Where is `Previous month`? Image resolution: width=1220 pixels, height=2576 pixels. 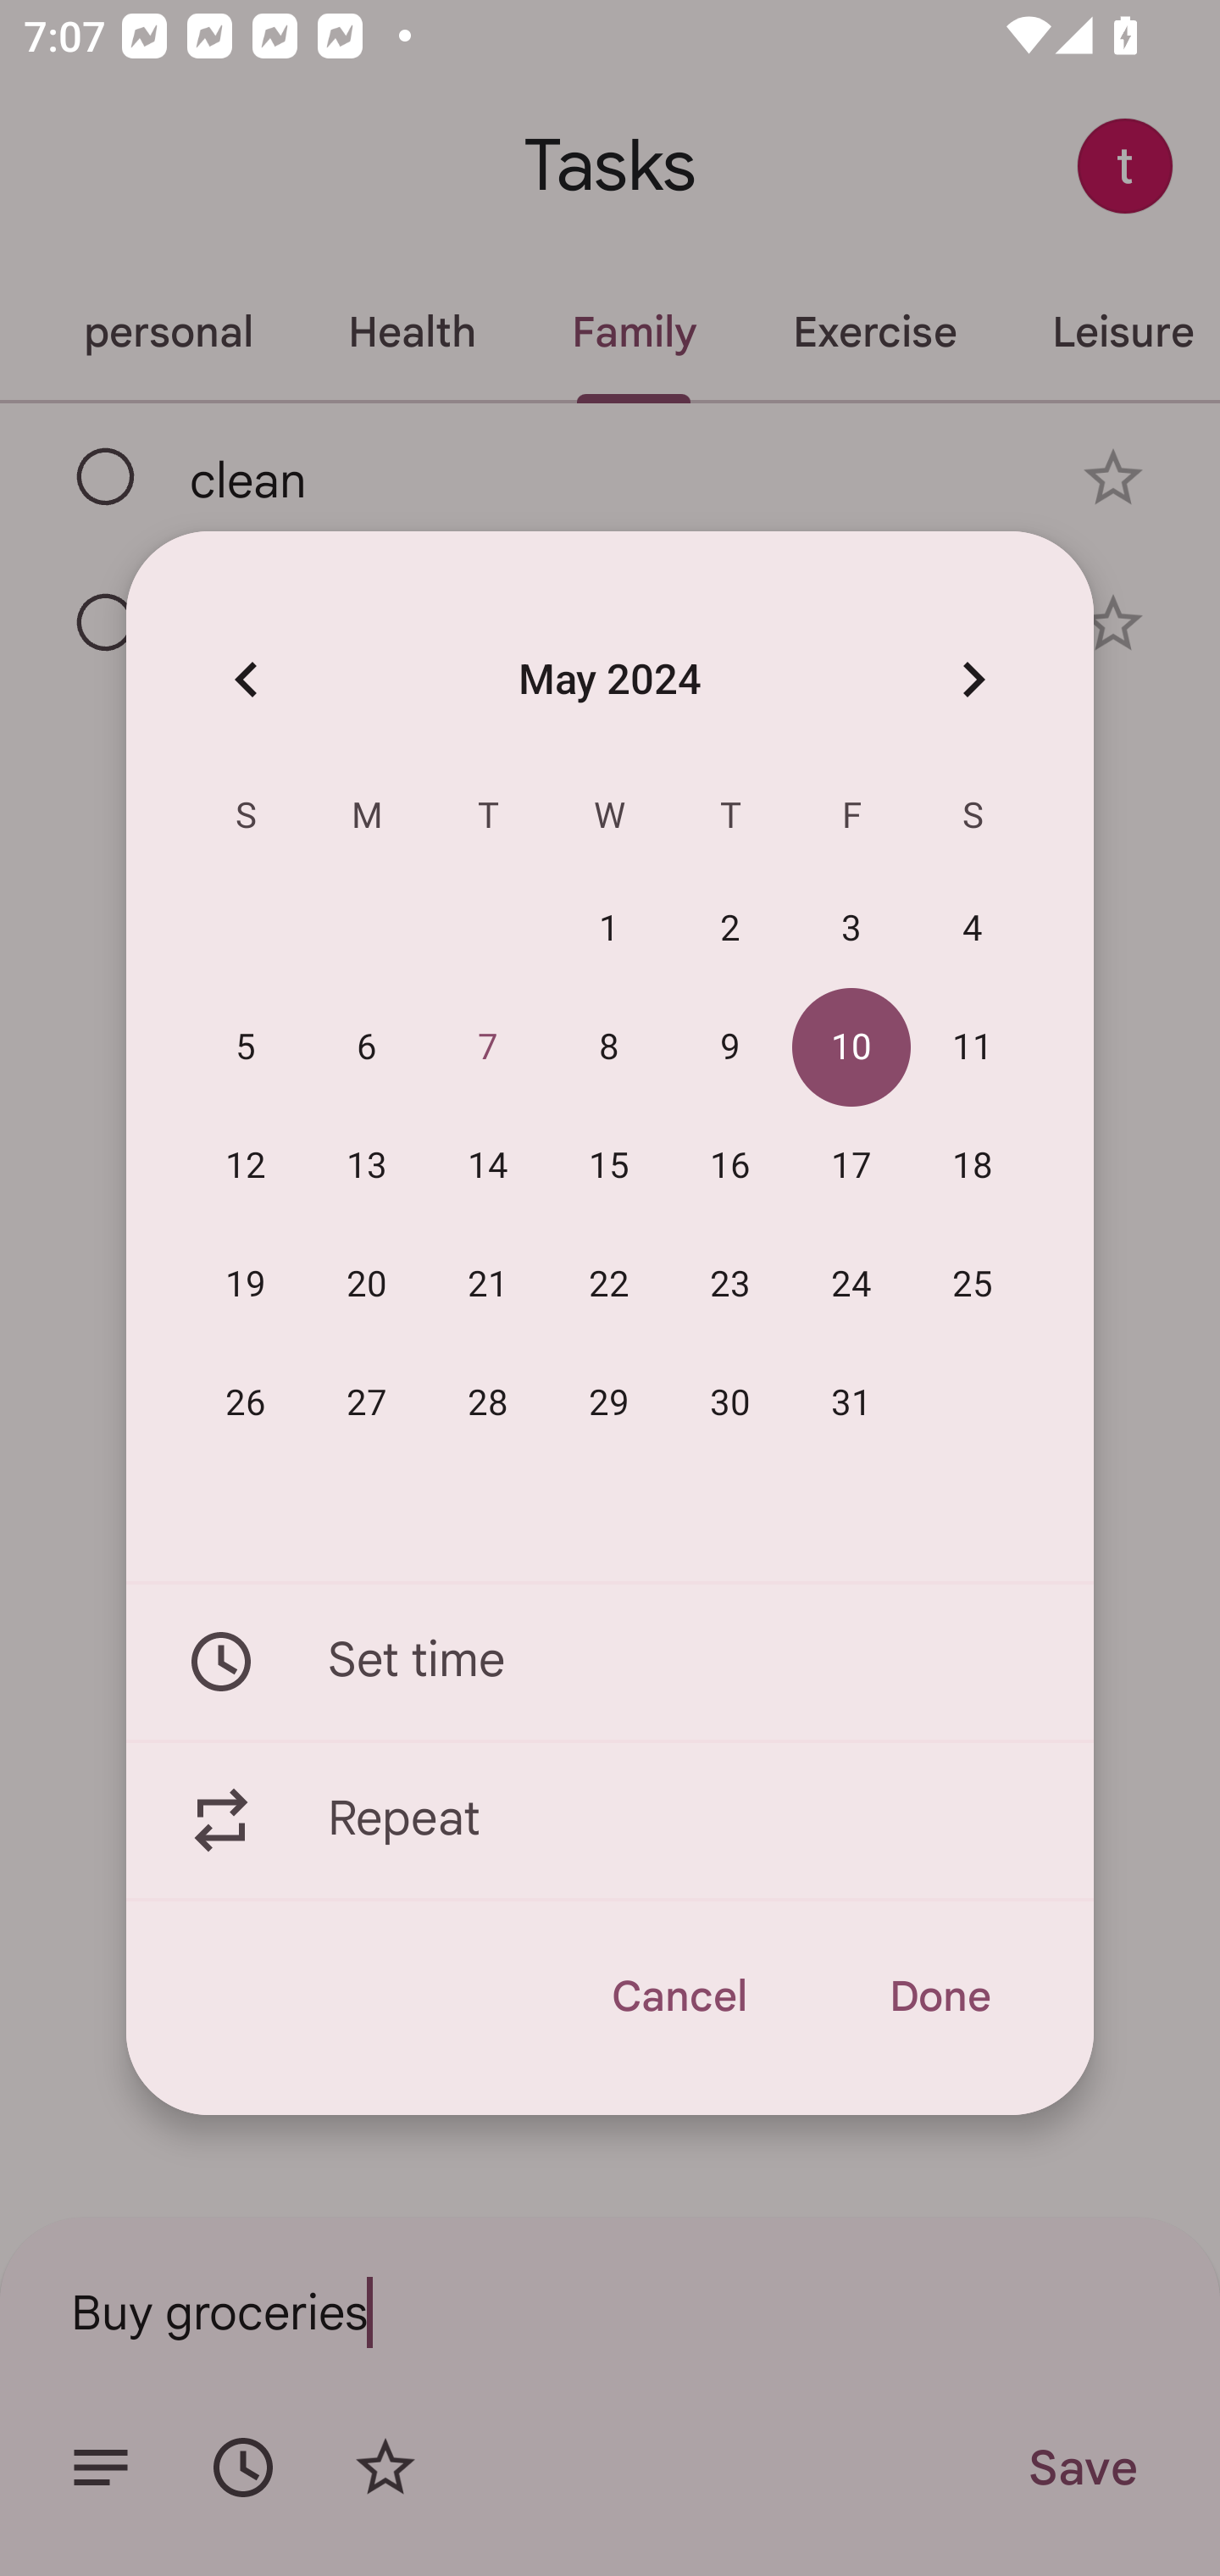
Previous month is located at coordinates (246, 678).